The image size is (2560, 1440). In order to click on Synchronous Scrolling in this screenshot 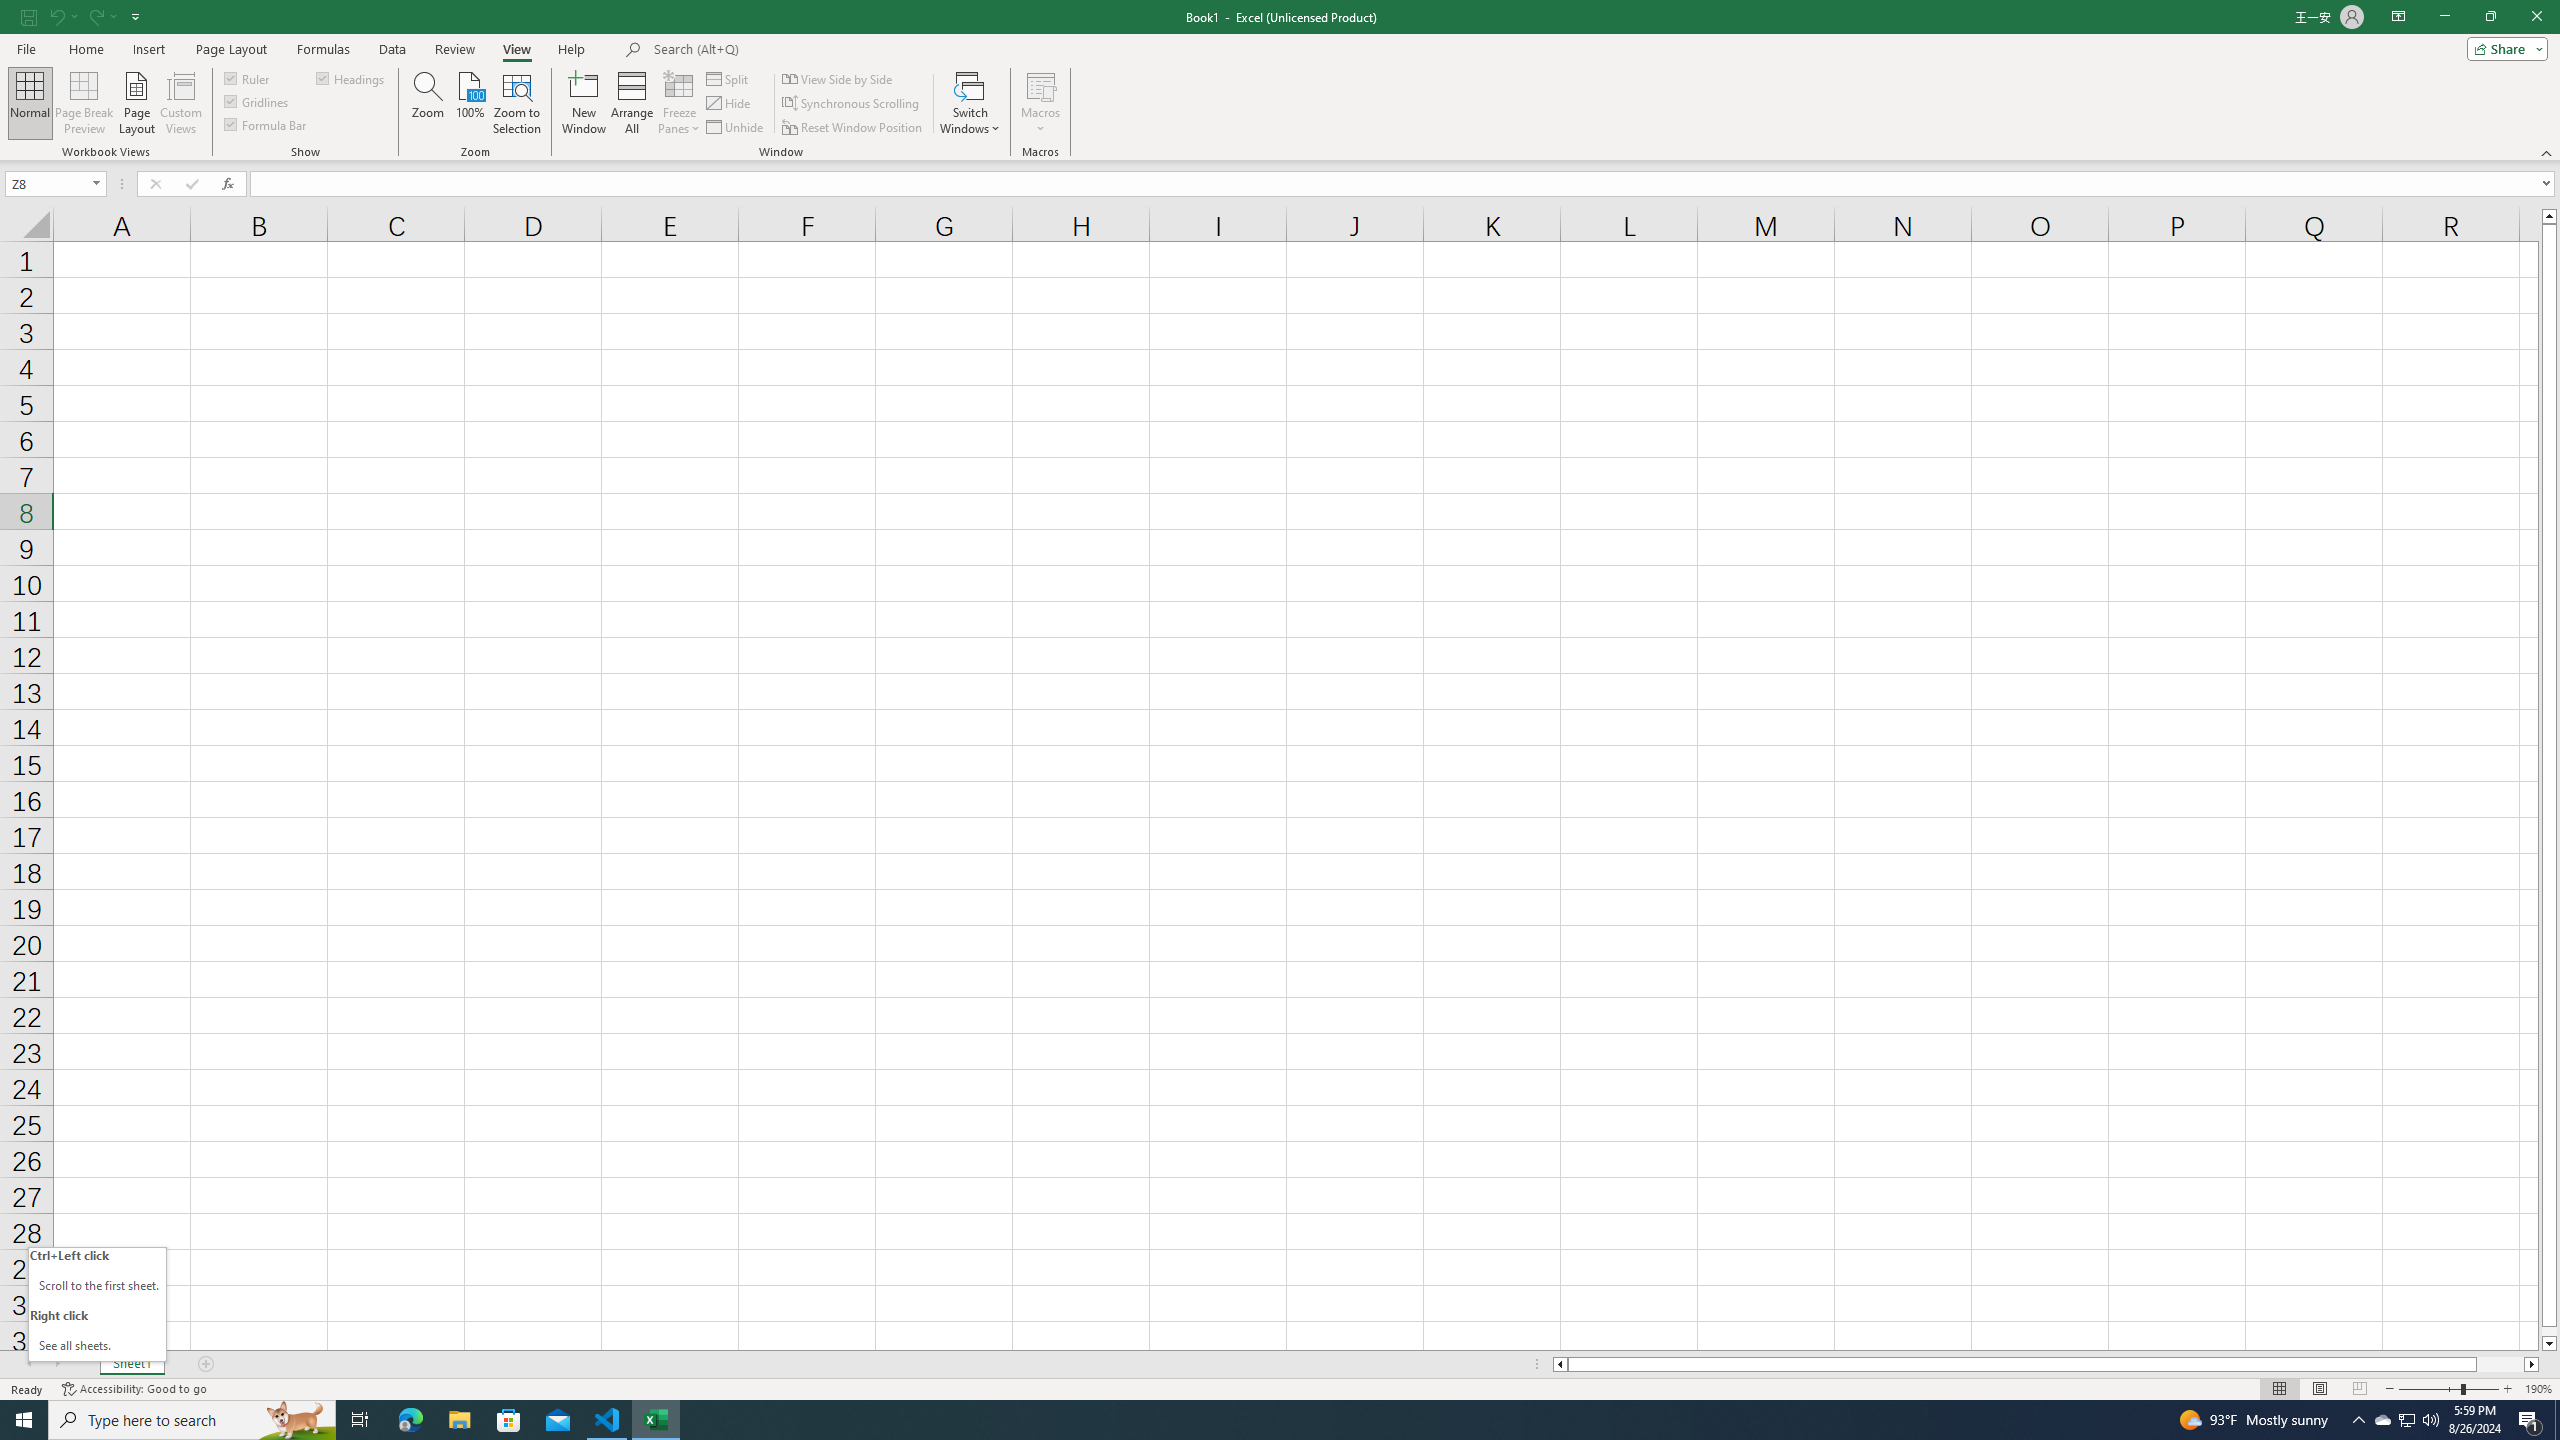, I will do `click(852, 104)`.